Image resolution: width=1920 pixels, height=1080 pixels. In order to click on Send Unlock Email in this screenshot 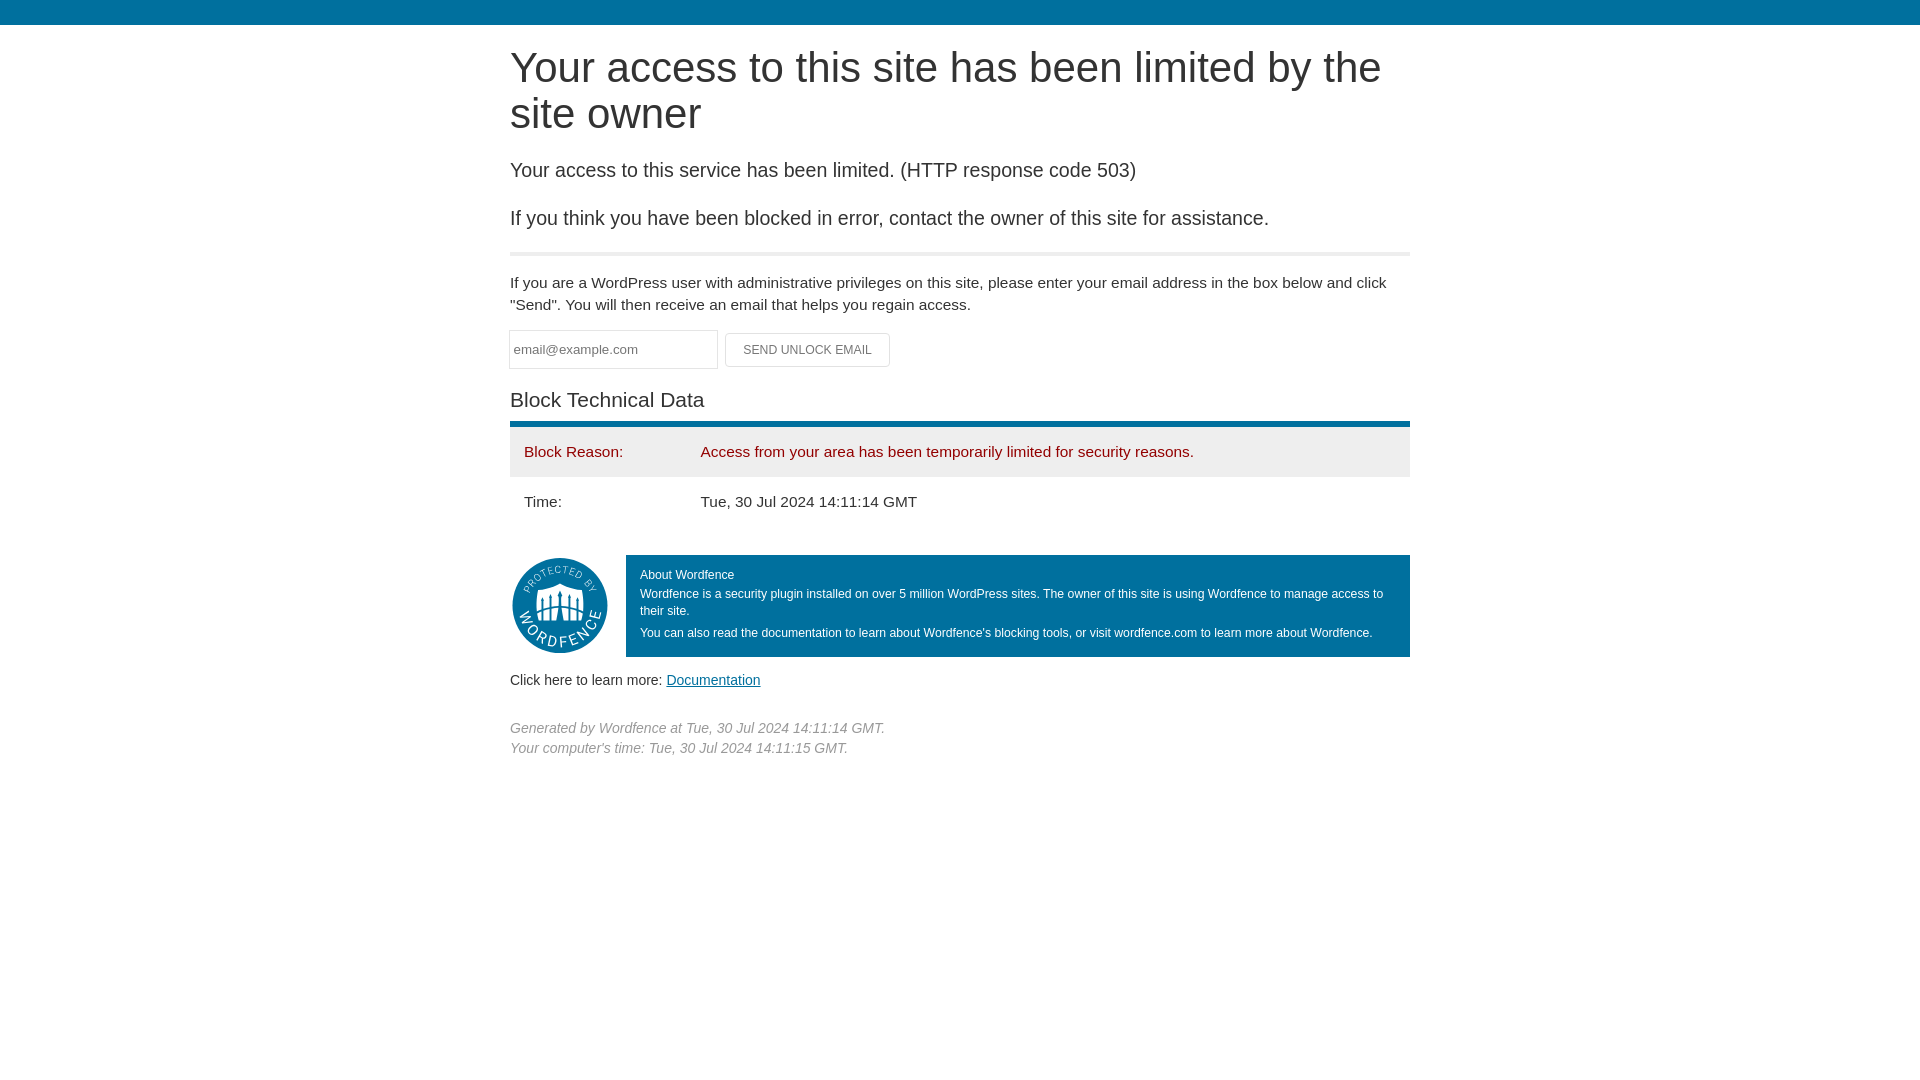, I will do `click(808, 350)`.